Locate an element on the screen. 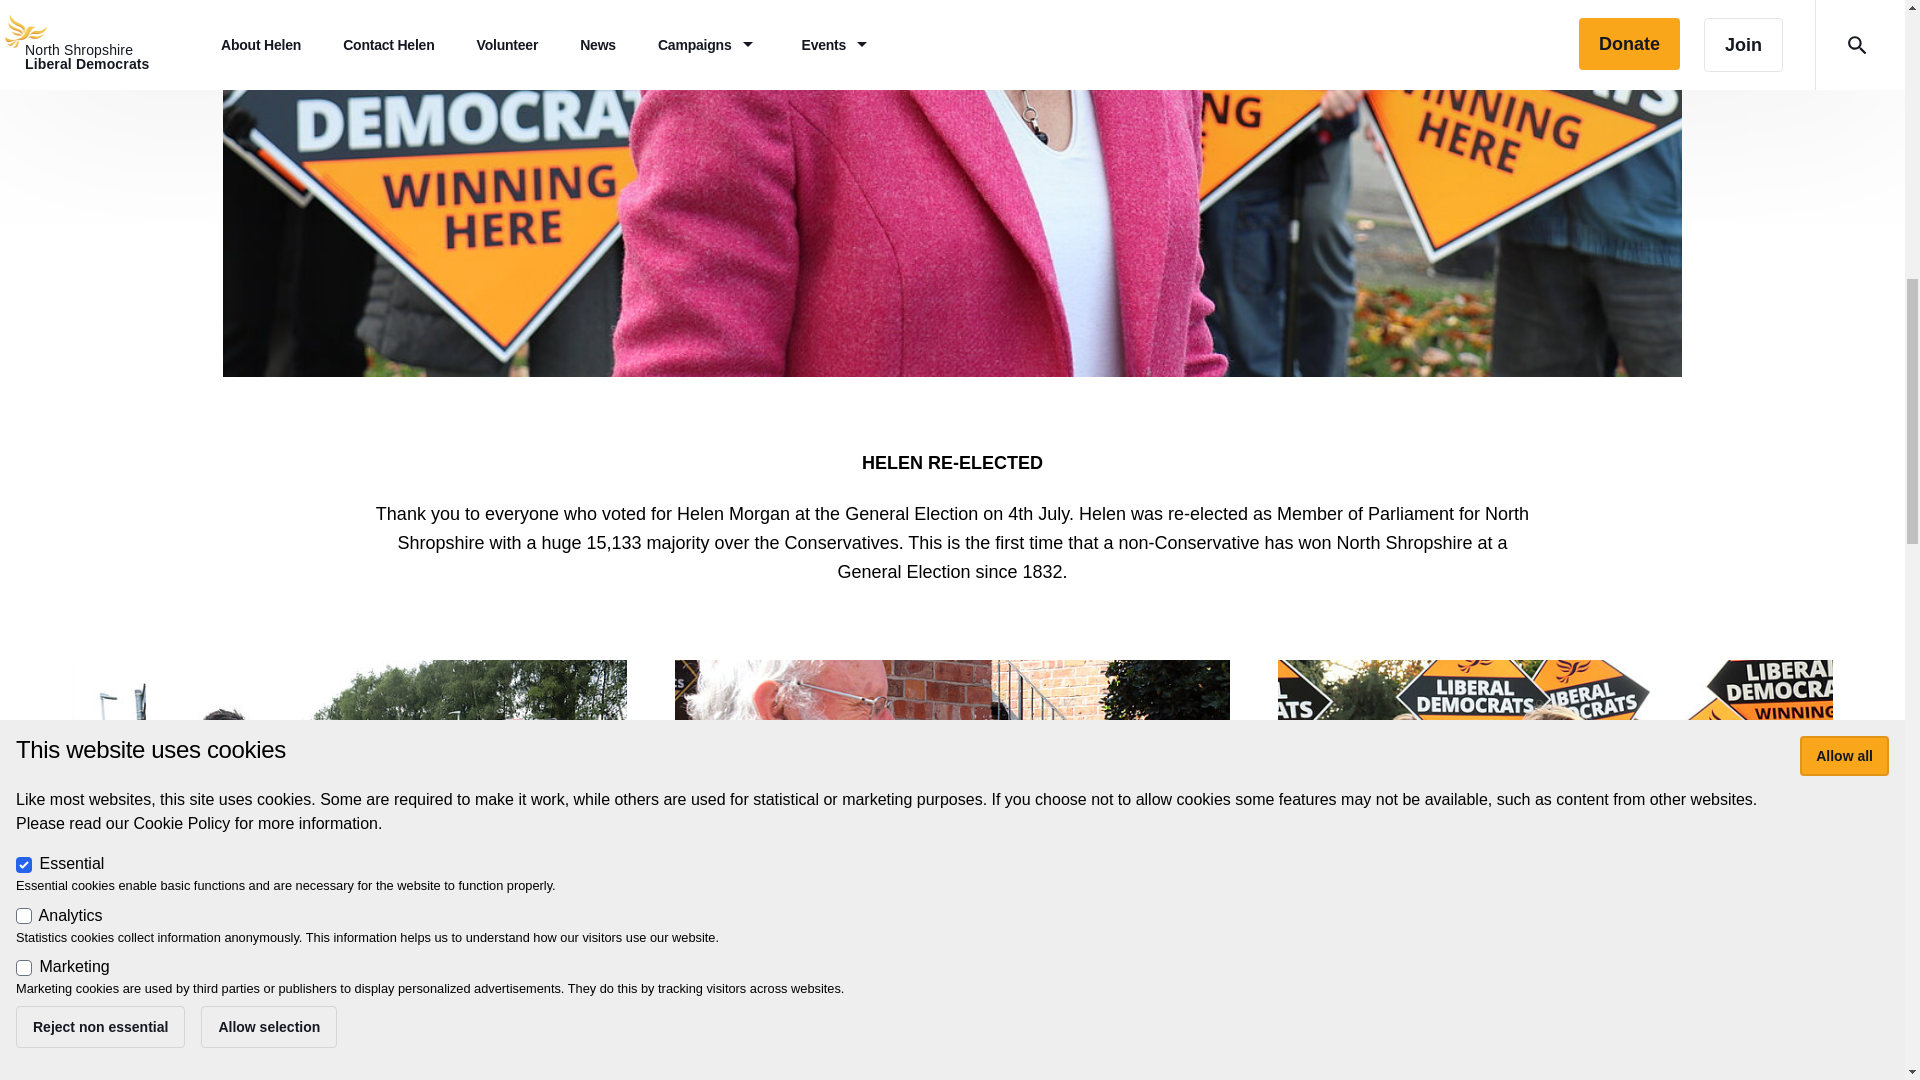  Volunteer is located at coordinates (1556, 816).